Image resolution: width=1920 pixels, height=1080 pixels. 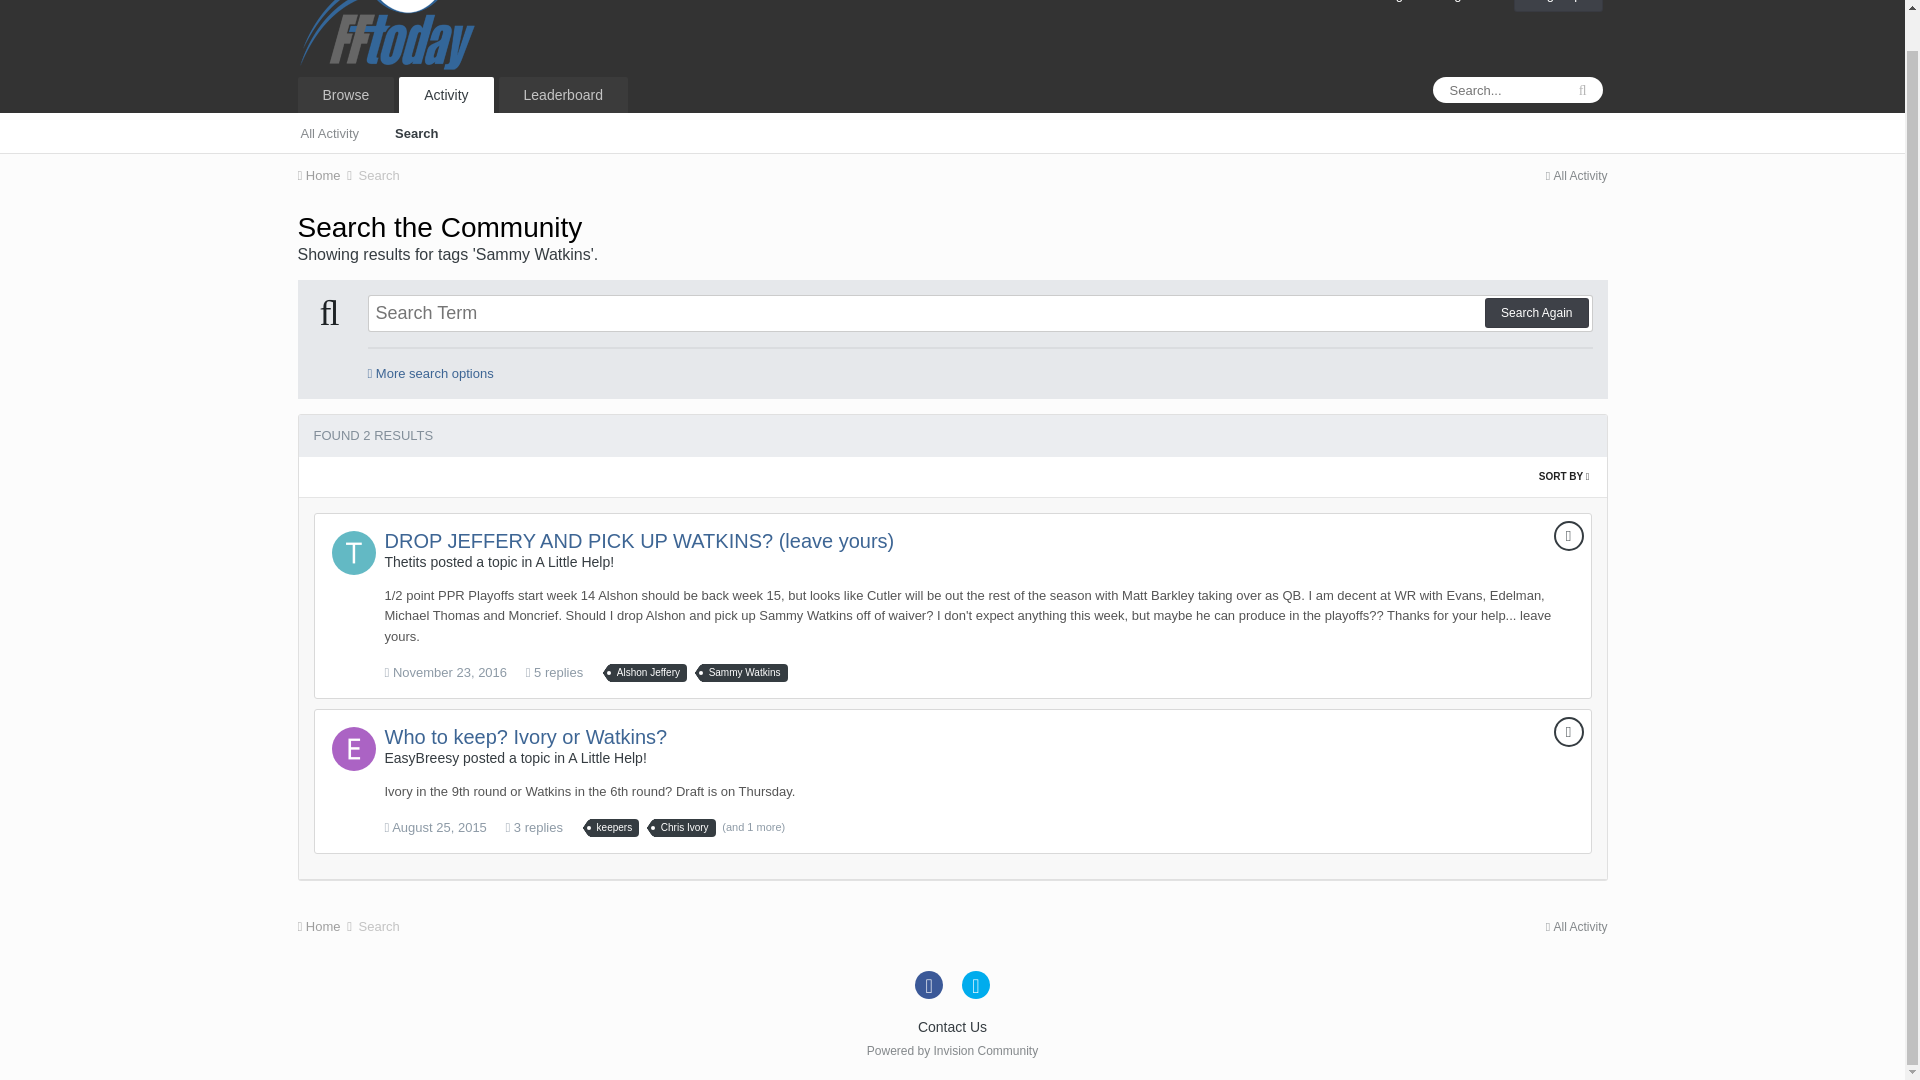 What do you see at coordinates (1568, 535) in the screenshot?
I see `Topic` at bounding box center [1568, 535].